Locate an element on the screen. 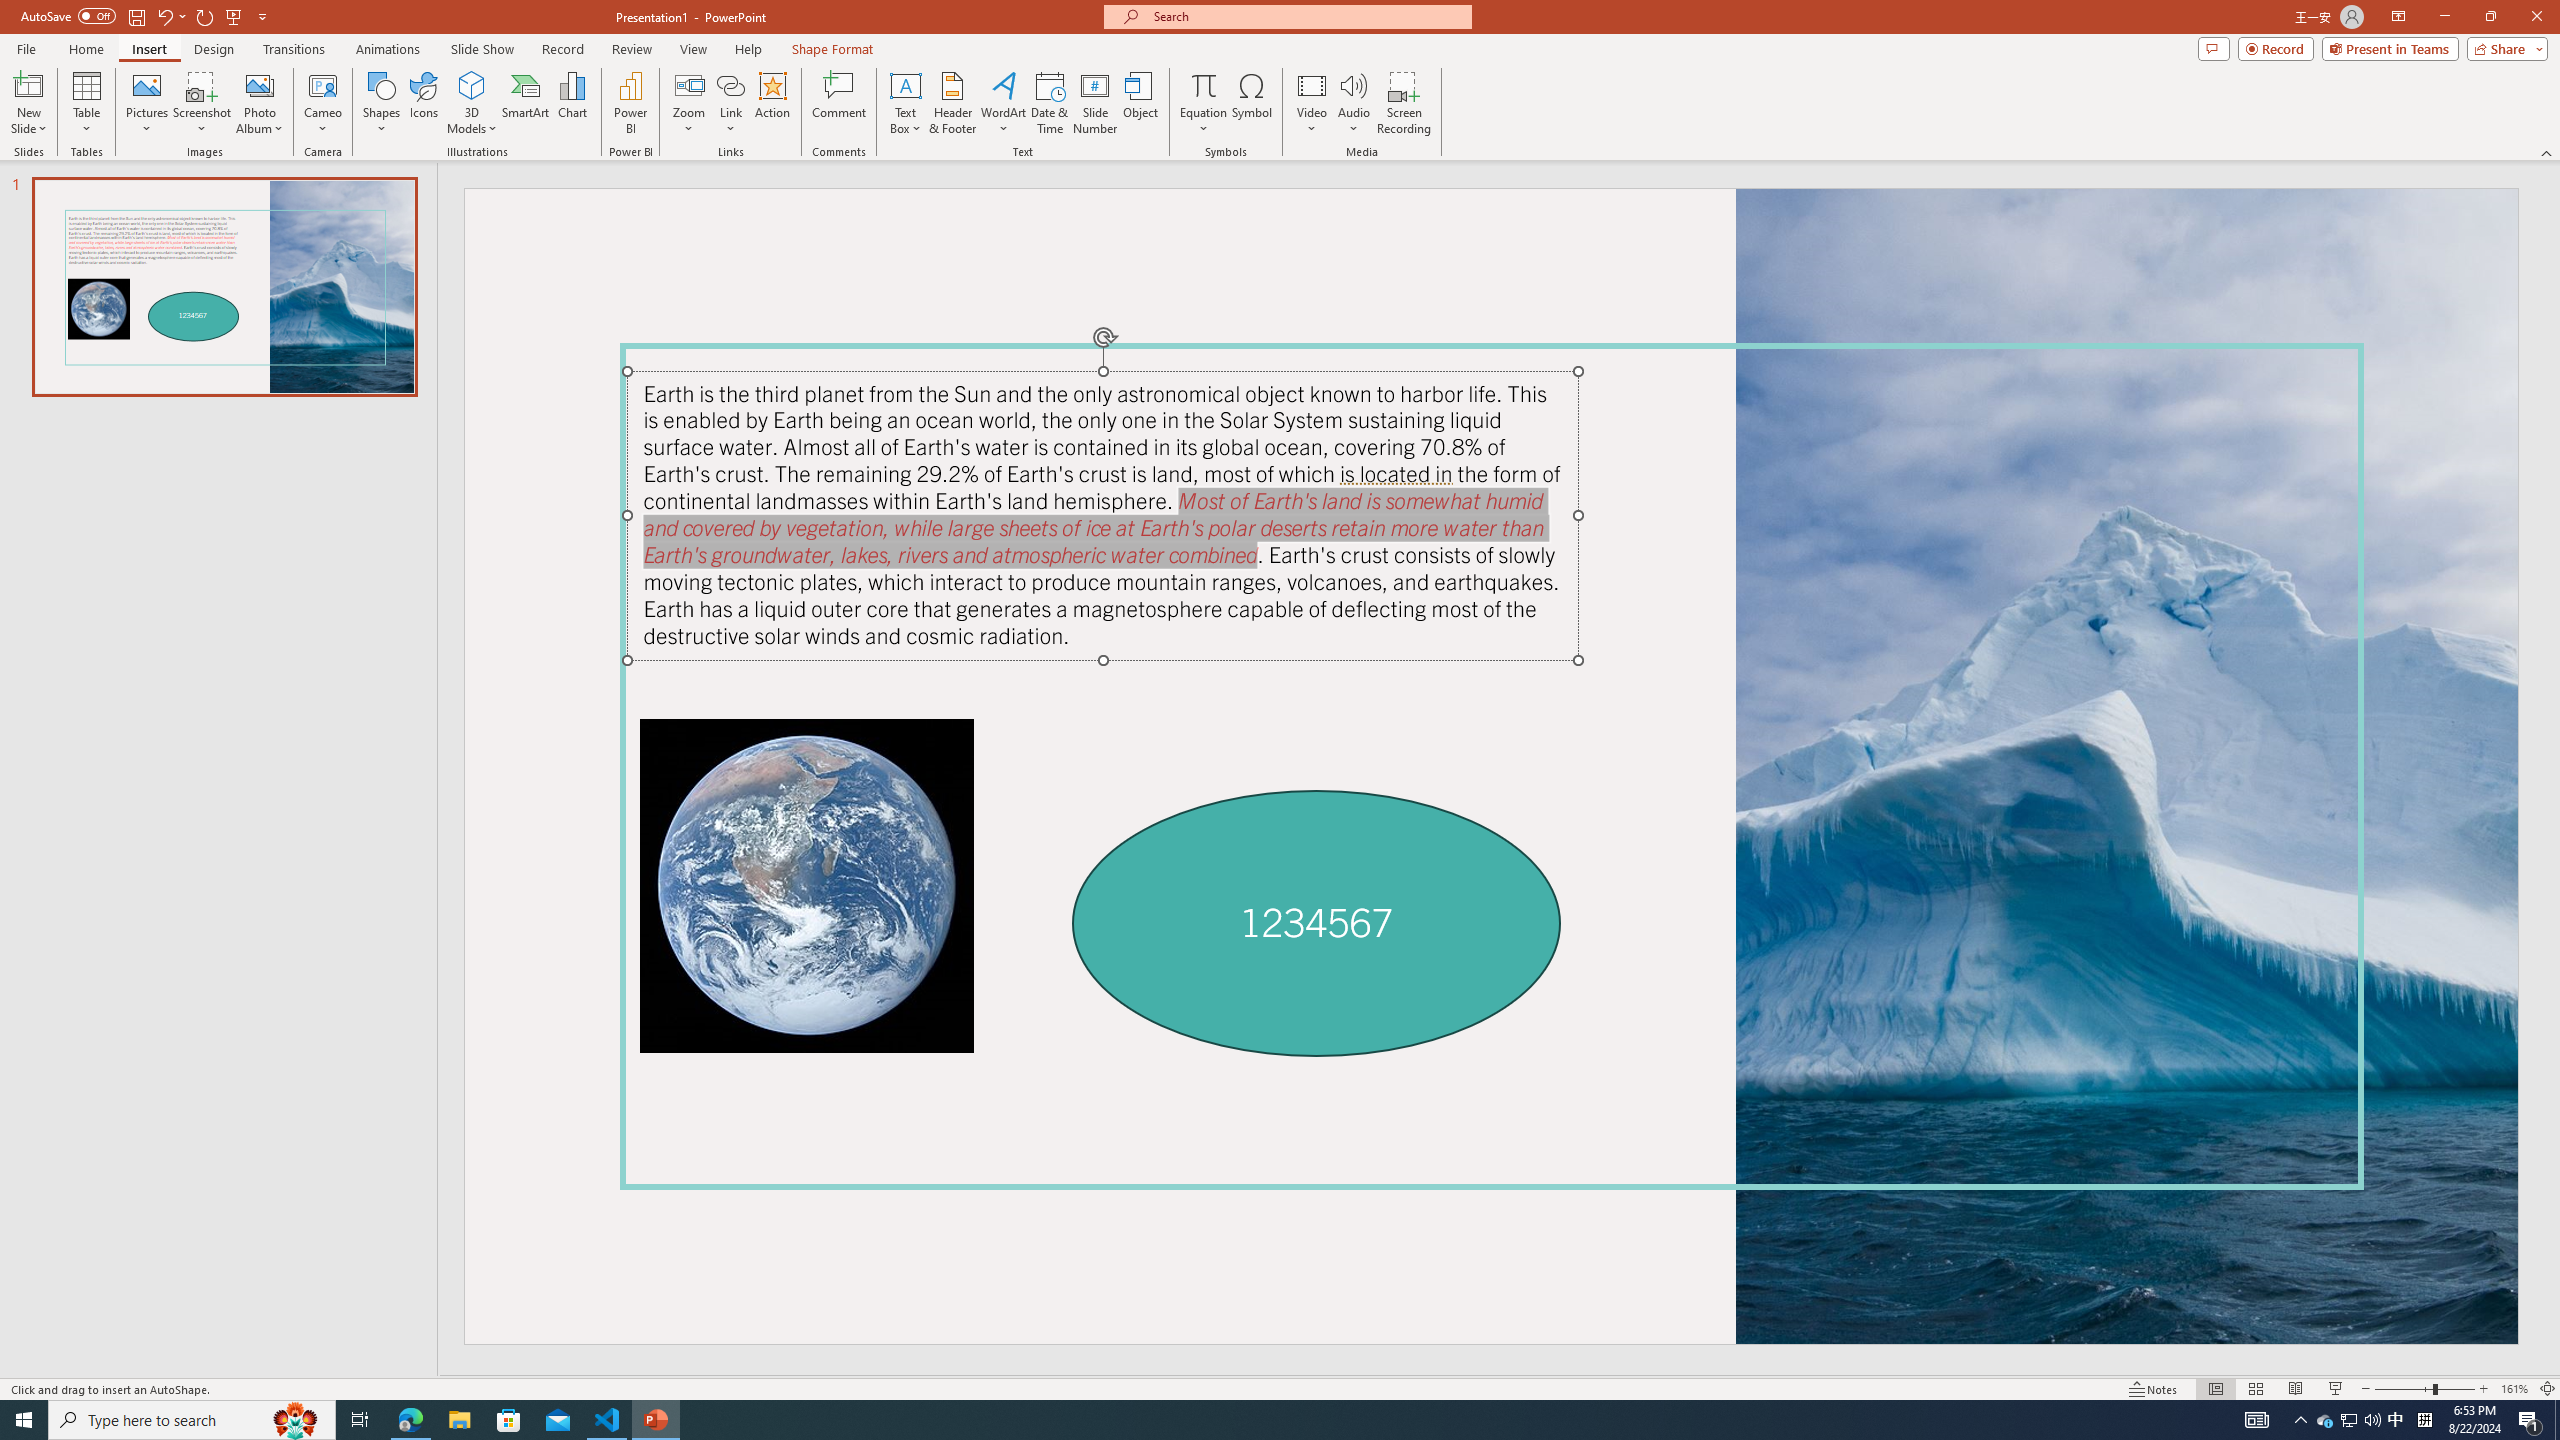 Image resolution: width=2560 pixels, height=1440 pixels. Photo Album... is located at coordinates (259, 103).